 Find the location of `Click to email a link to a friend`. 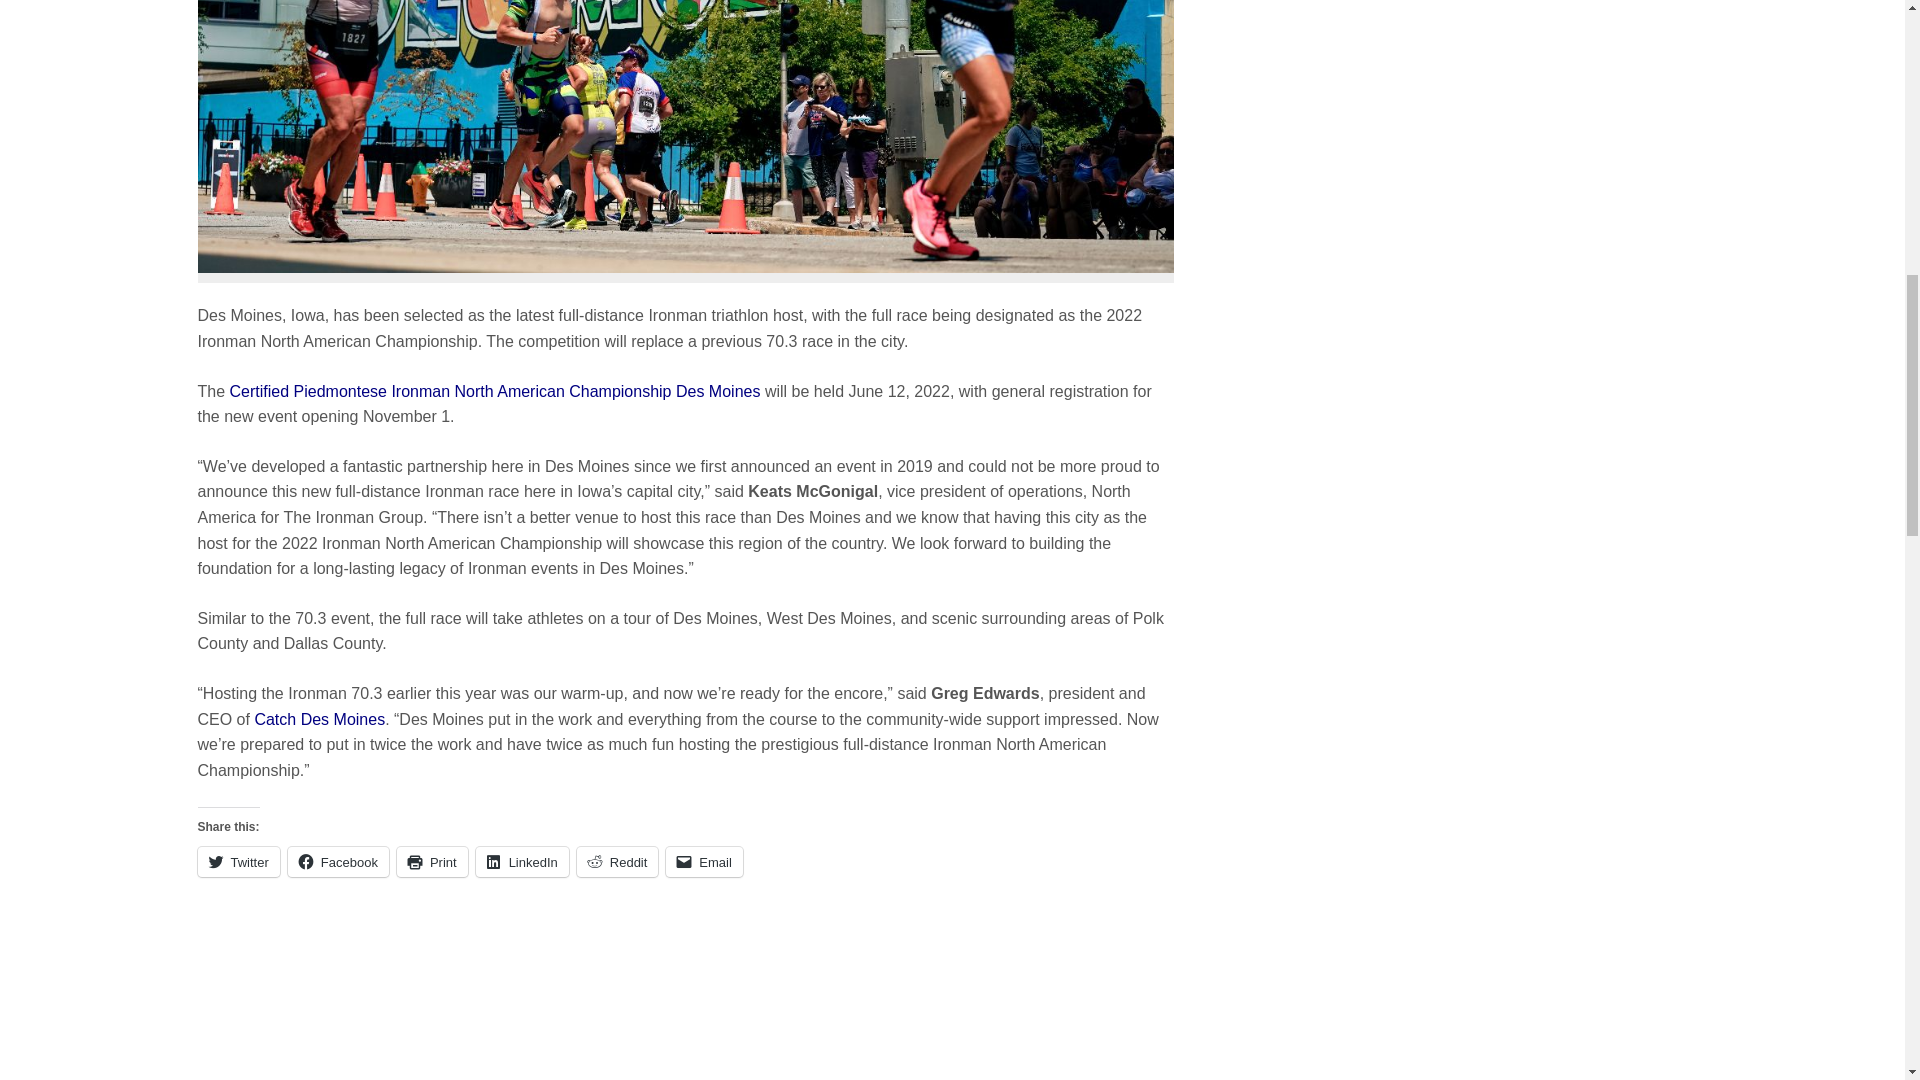

Click to email a link to a friend is located at coordinates (704, 861).